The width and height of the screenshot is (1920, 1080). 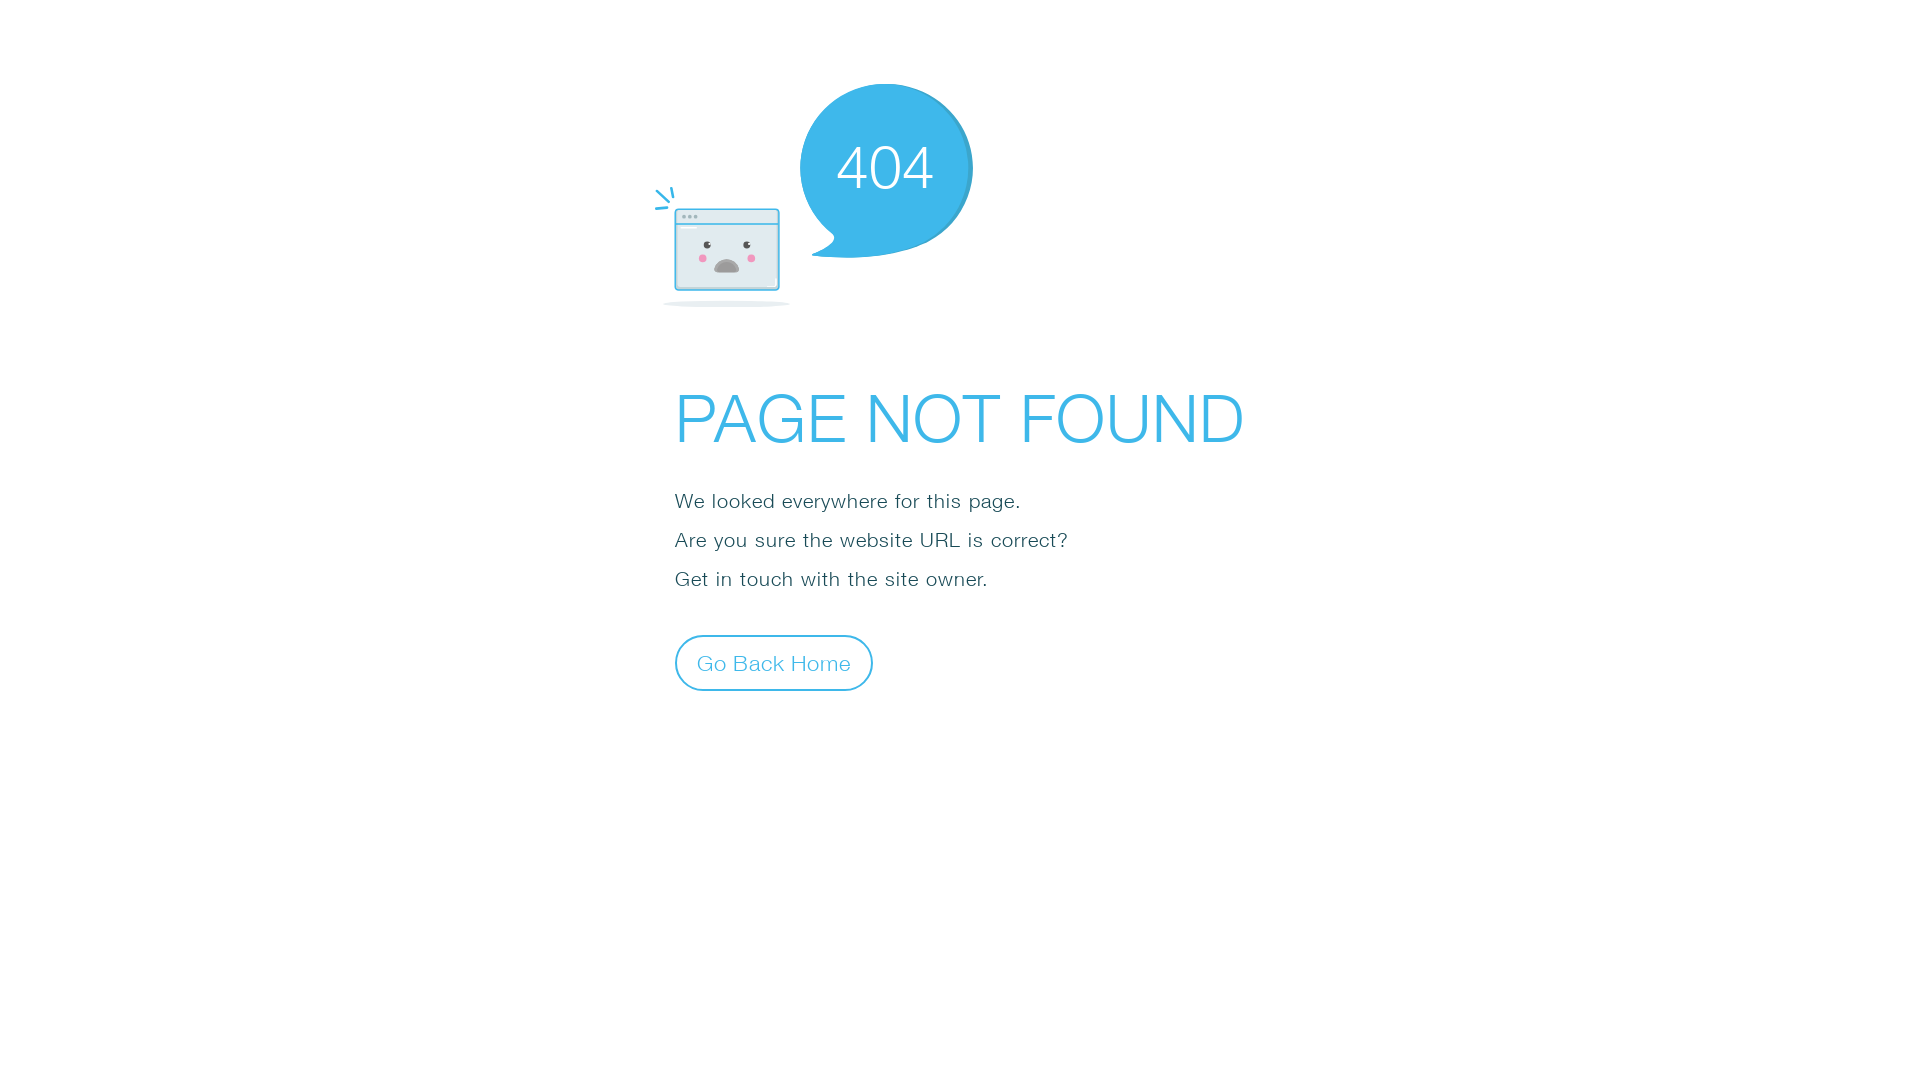 What do you see at coordinates (774, 662) in the screenshot?
I see `Go Back Home` at bounding box center [774, 662].